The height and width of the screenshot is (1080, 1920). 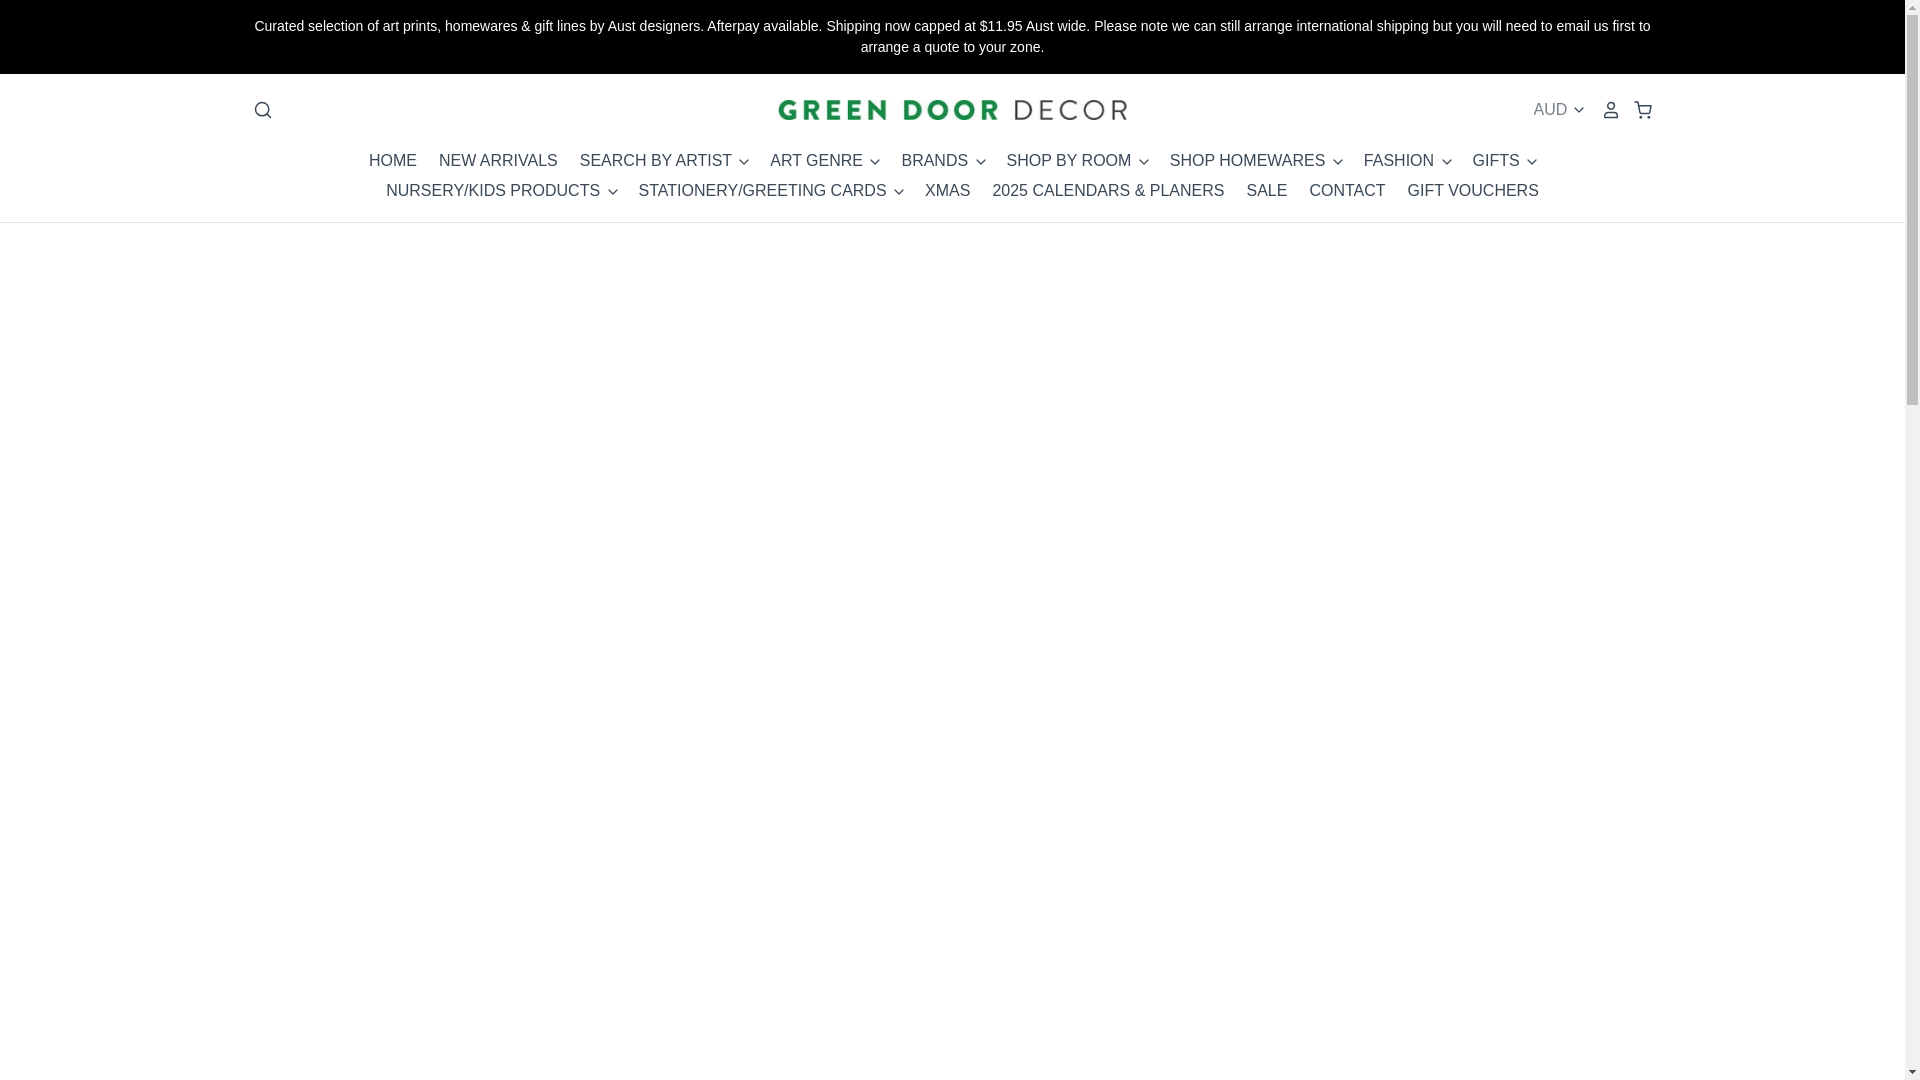 I want to click on Chevron down Icon, so click(x=1446, y=162).